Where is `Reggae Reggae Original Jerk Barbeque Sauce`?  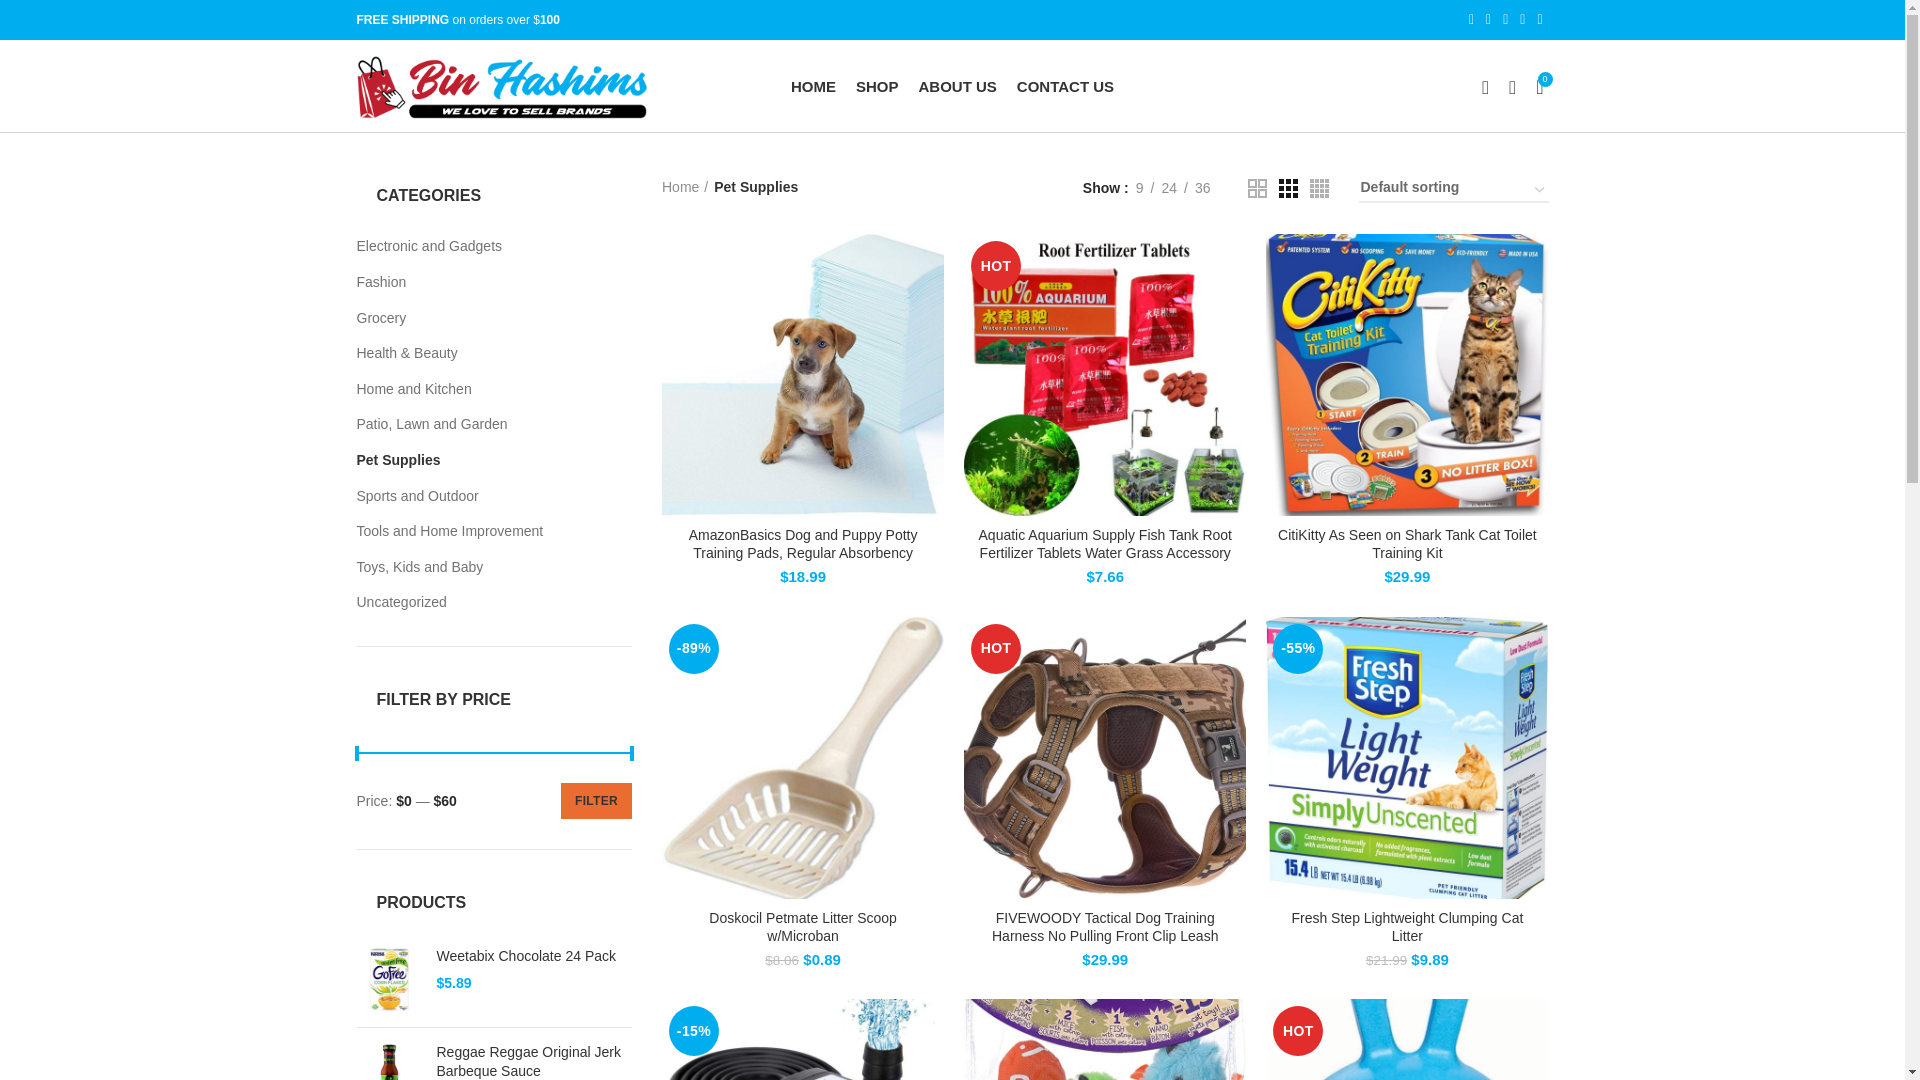
Reggae Reggae Original Jerk Barbeque Sauce is located at coordinates (533, 1062).